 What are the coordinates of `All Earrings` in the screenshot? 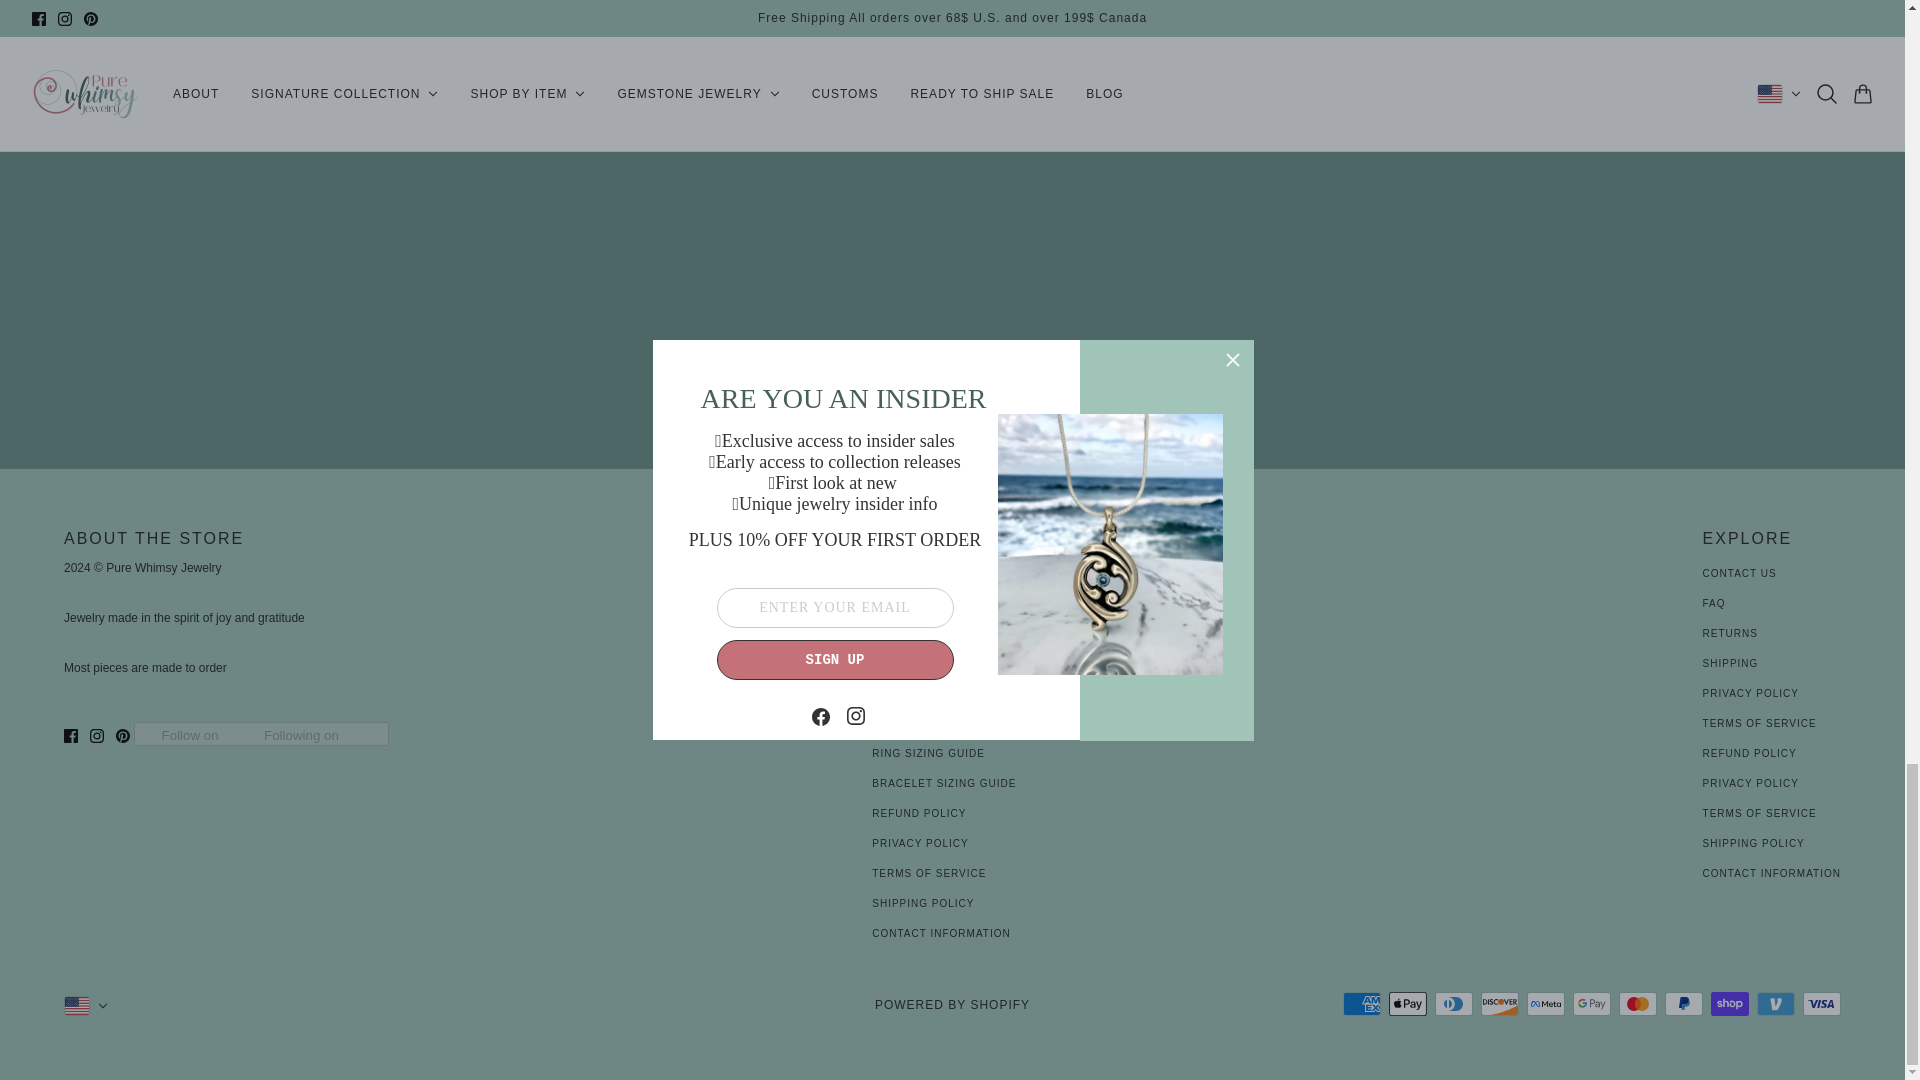 It's located at (914, 573).